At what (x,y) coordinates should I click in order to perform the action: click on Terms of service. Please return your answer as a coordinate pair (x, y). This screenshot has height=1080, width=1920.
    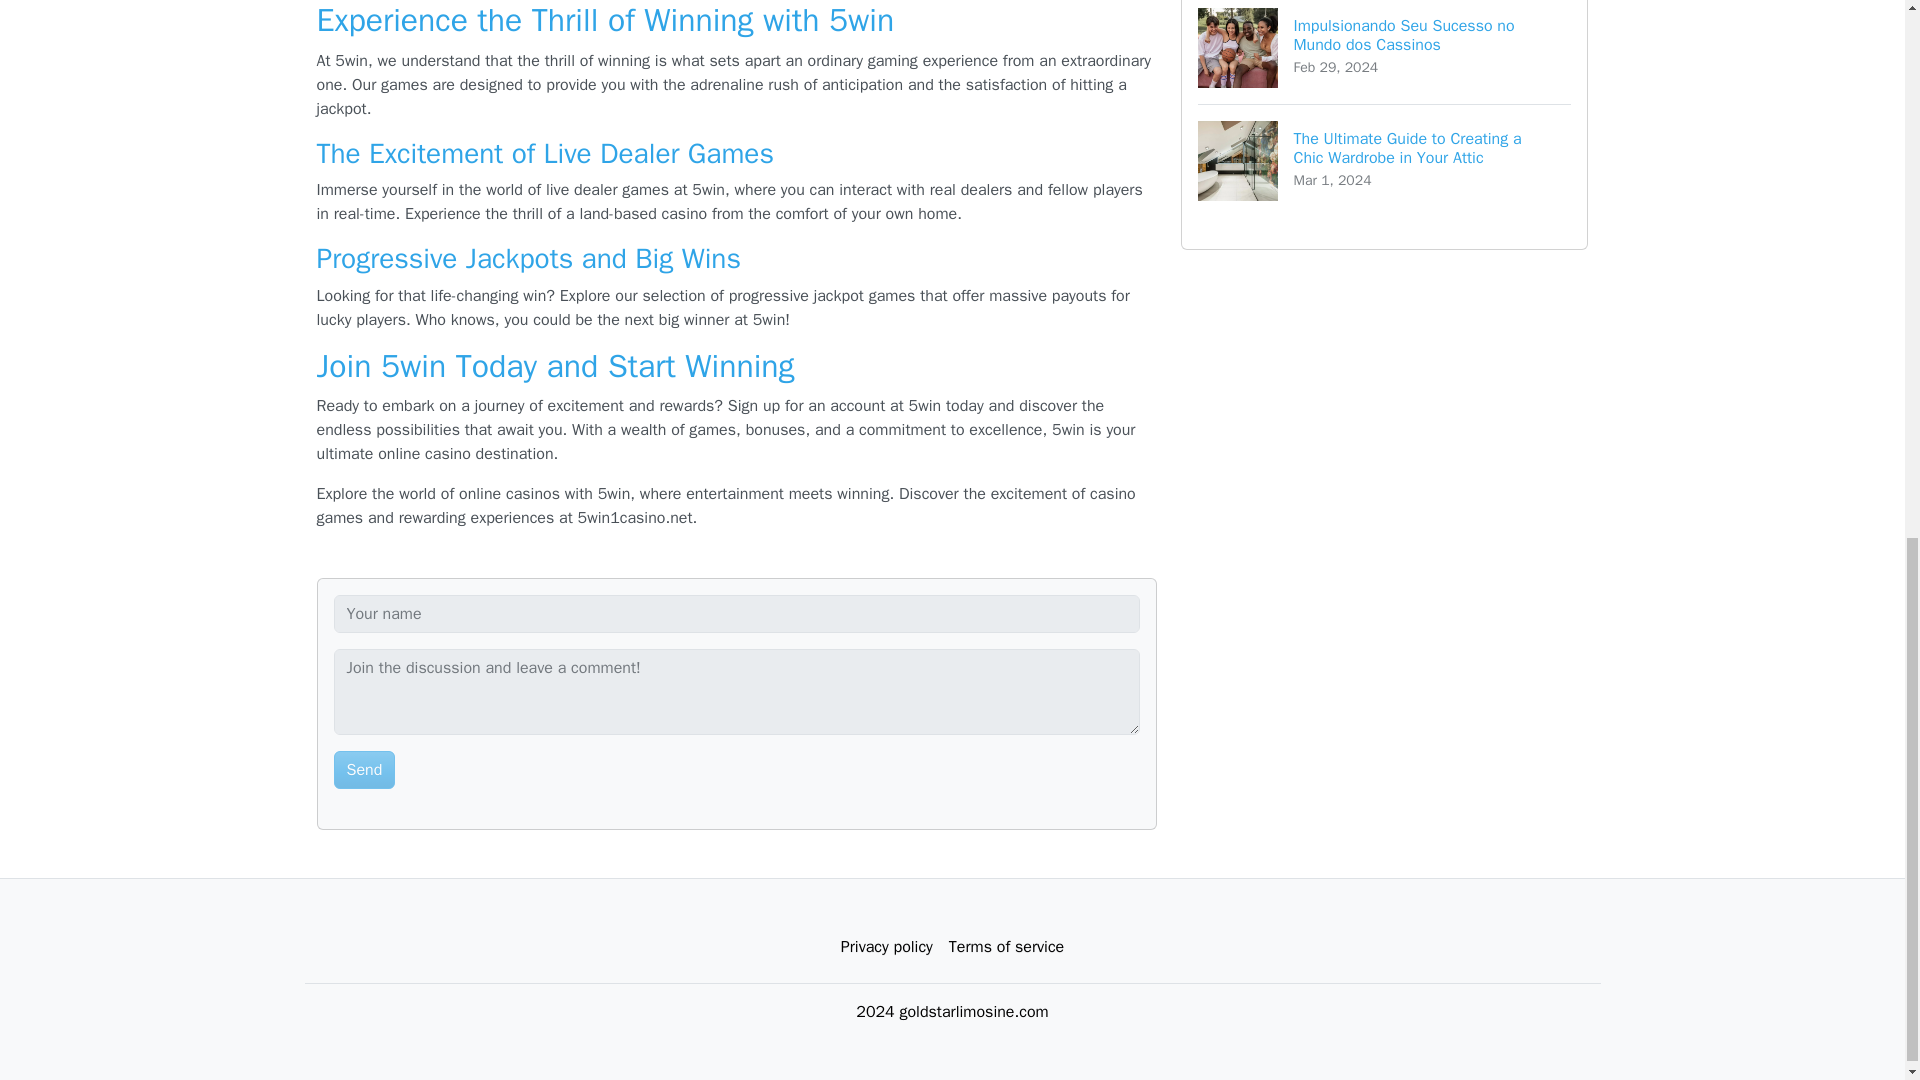
    Looking at the image, I should click on (1006, 946).